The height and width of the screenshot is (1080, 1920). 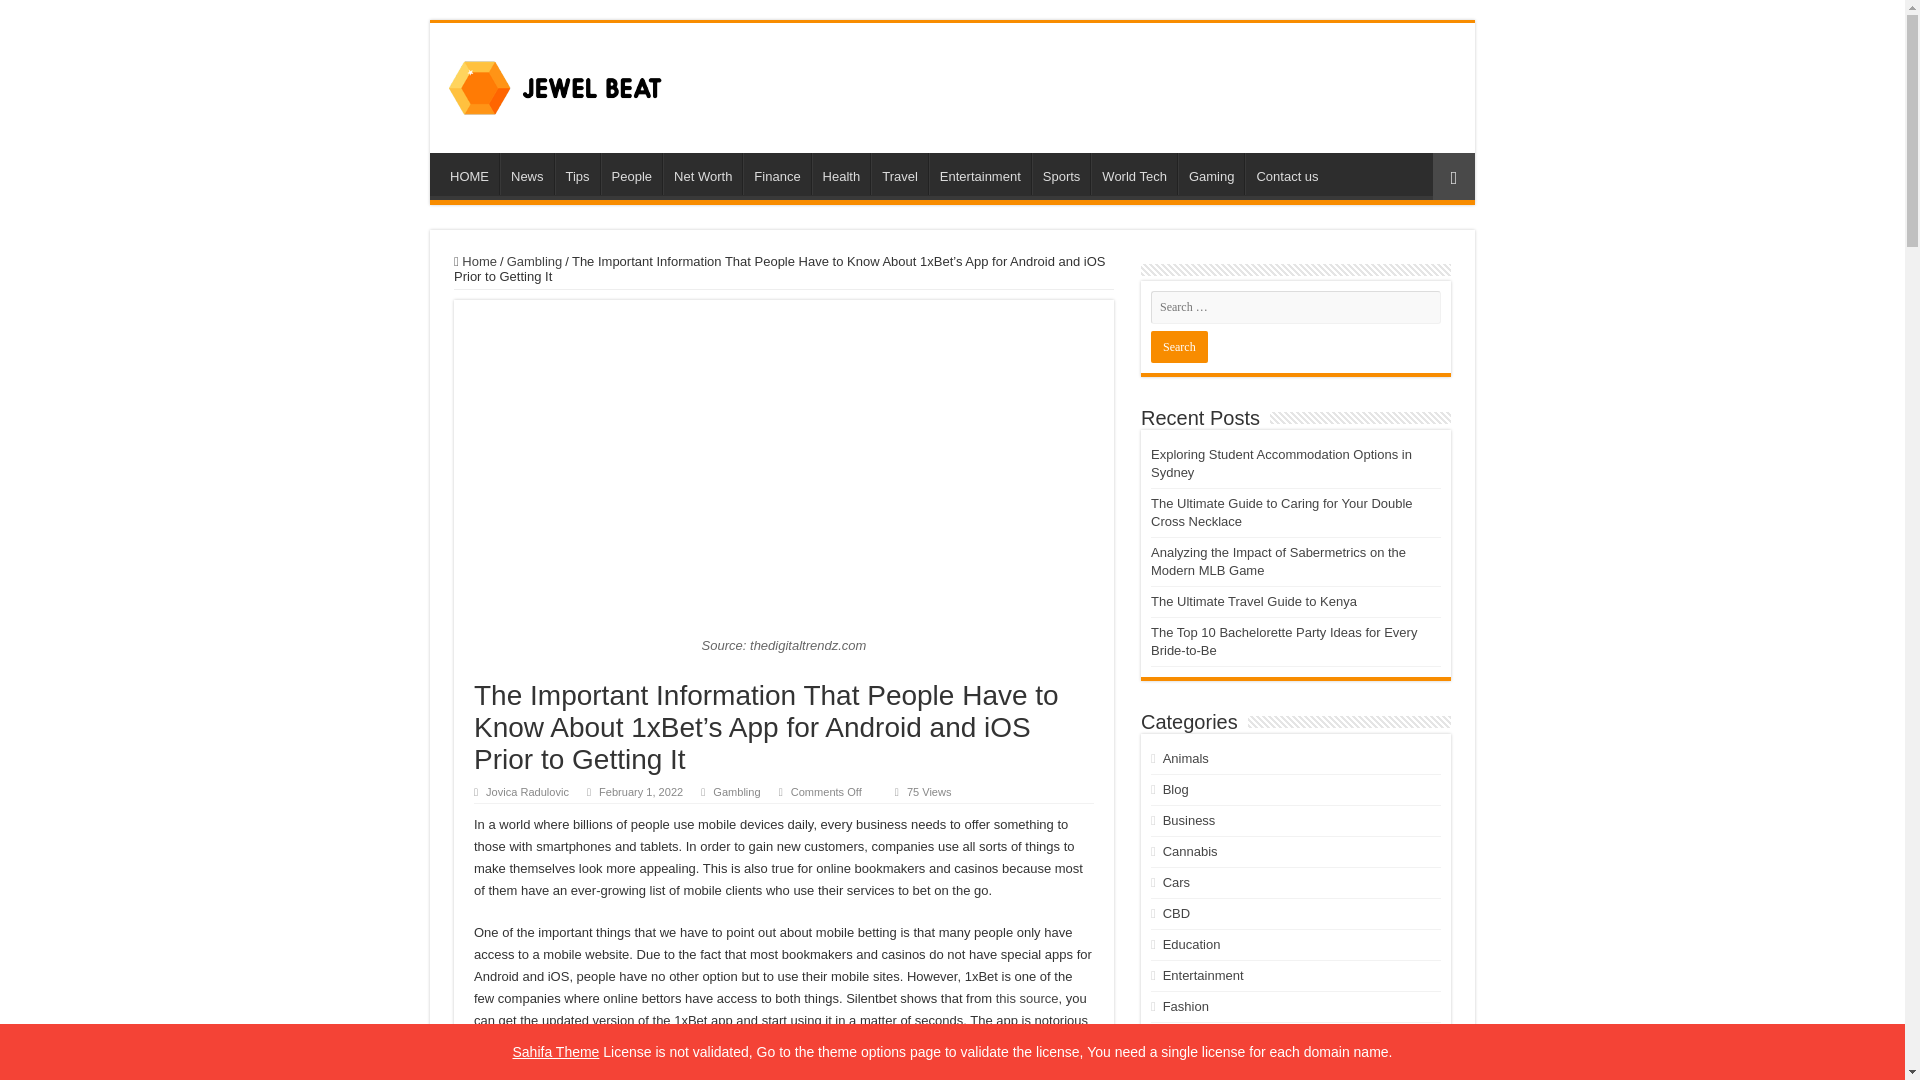 I want to click on Entertainment, so click(x=980, y=174).